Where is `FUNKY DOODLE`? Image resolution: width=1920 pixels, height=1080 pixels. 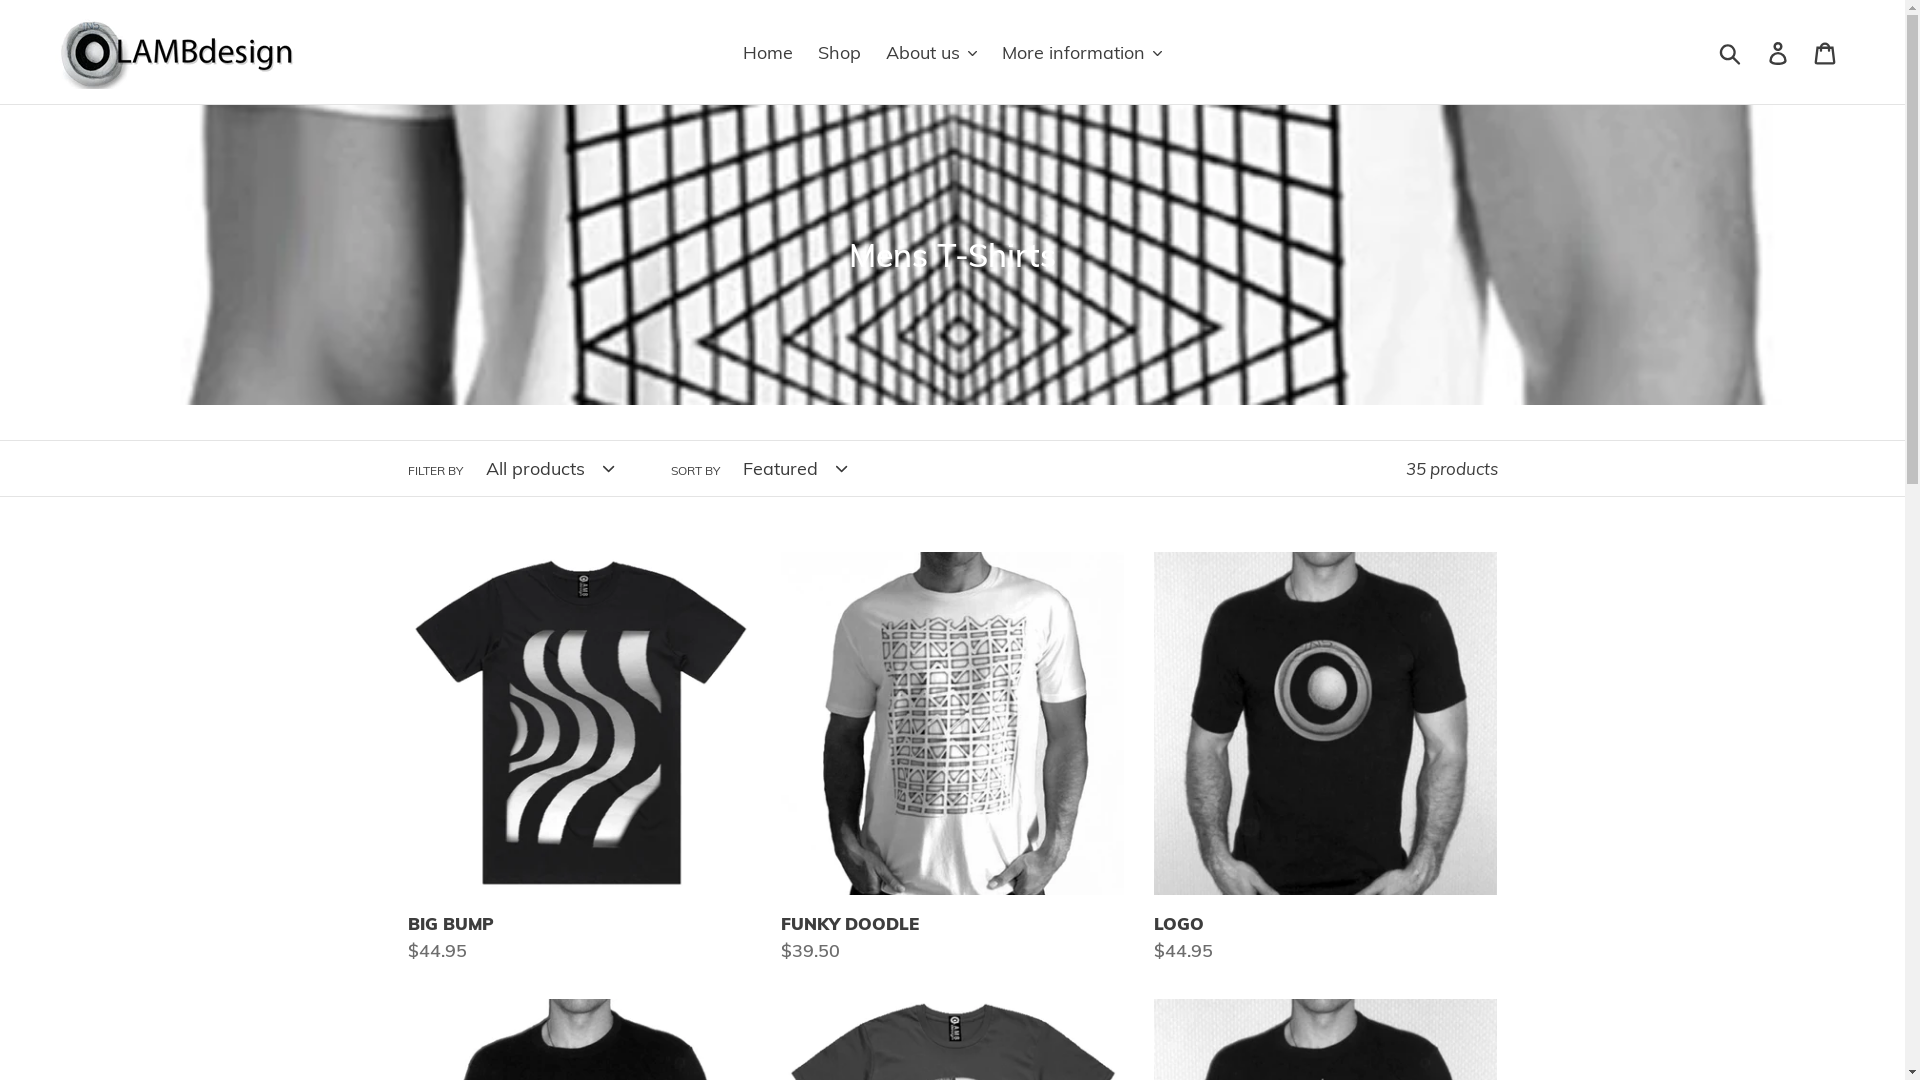
FUNKY DOODLE is located at coordinates (952, 758).